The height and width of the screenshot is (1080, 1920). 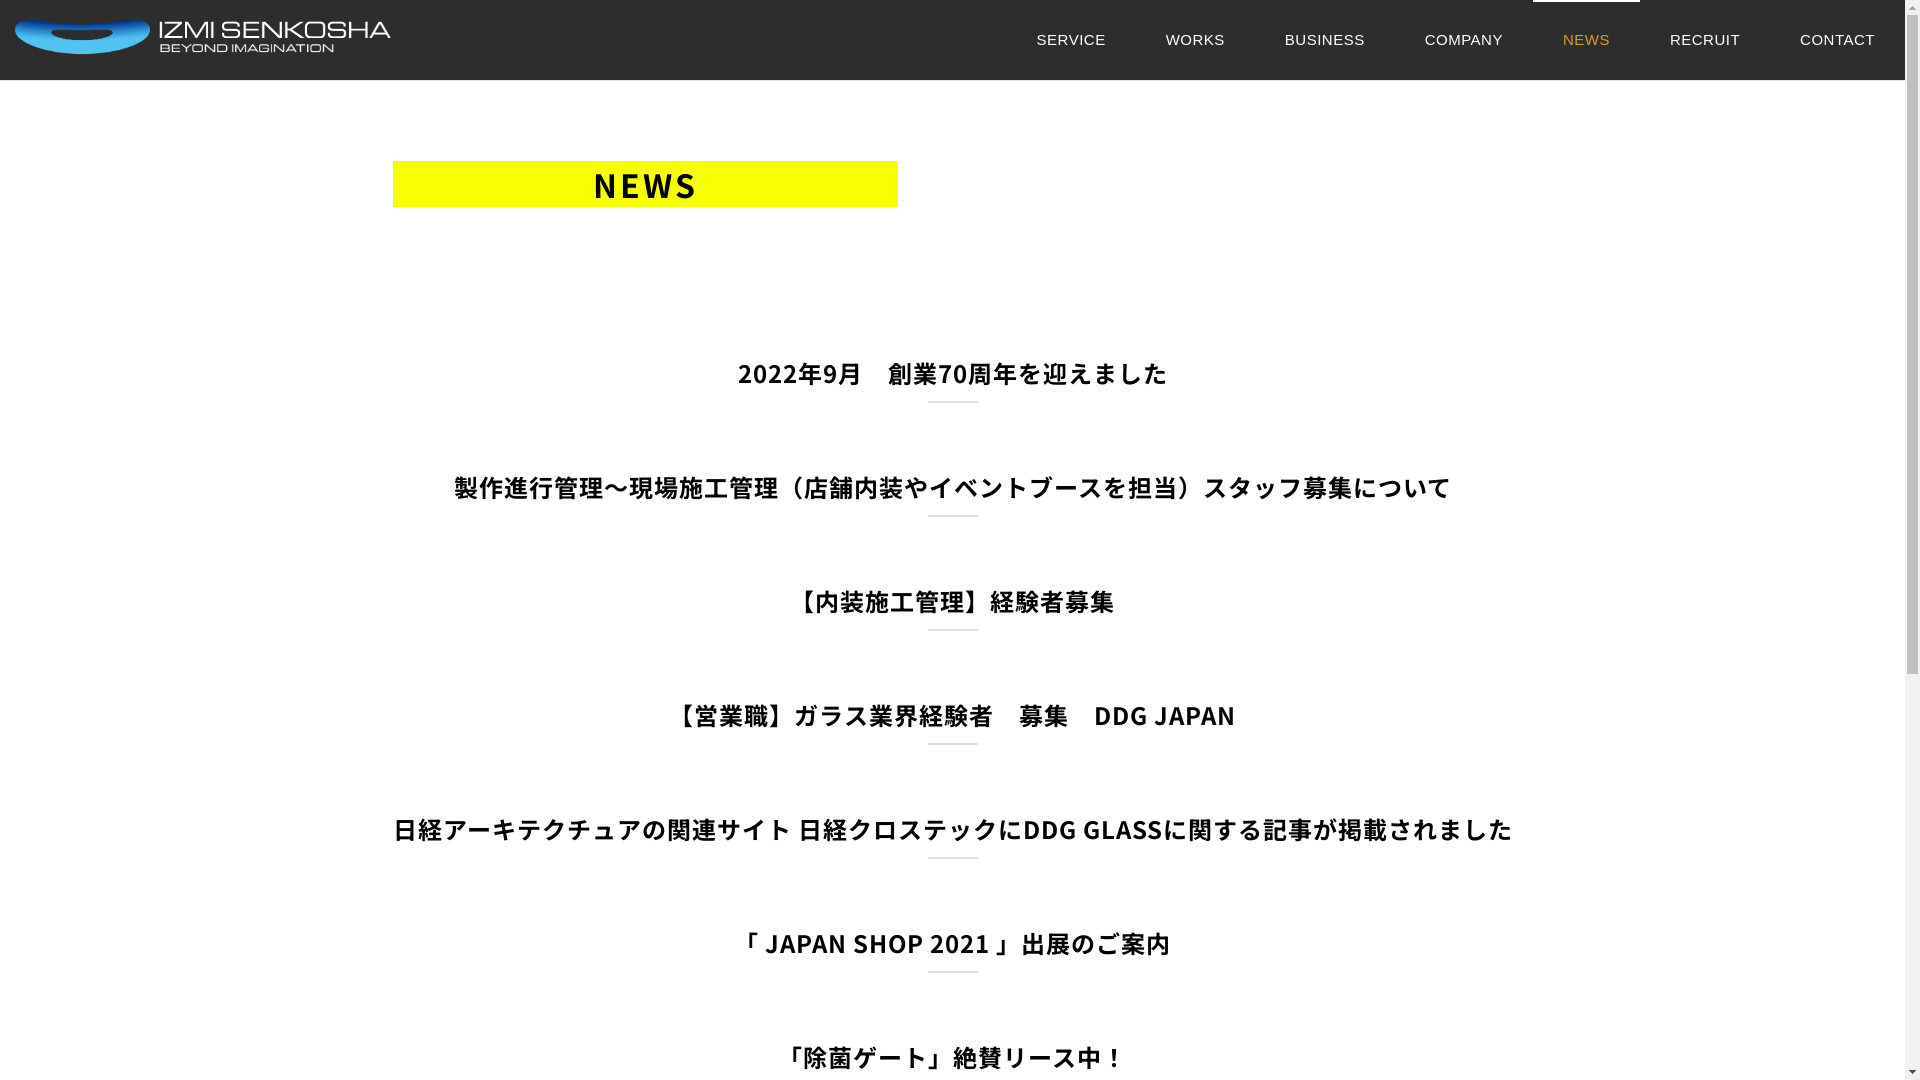 I want to click on NEWS, so click(x=1586, y=40).